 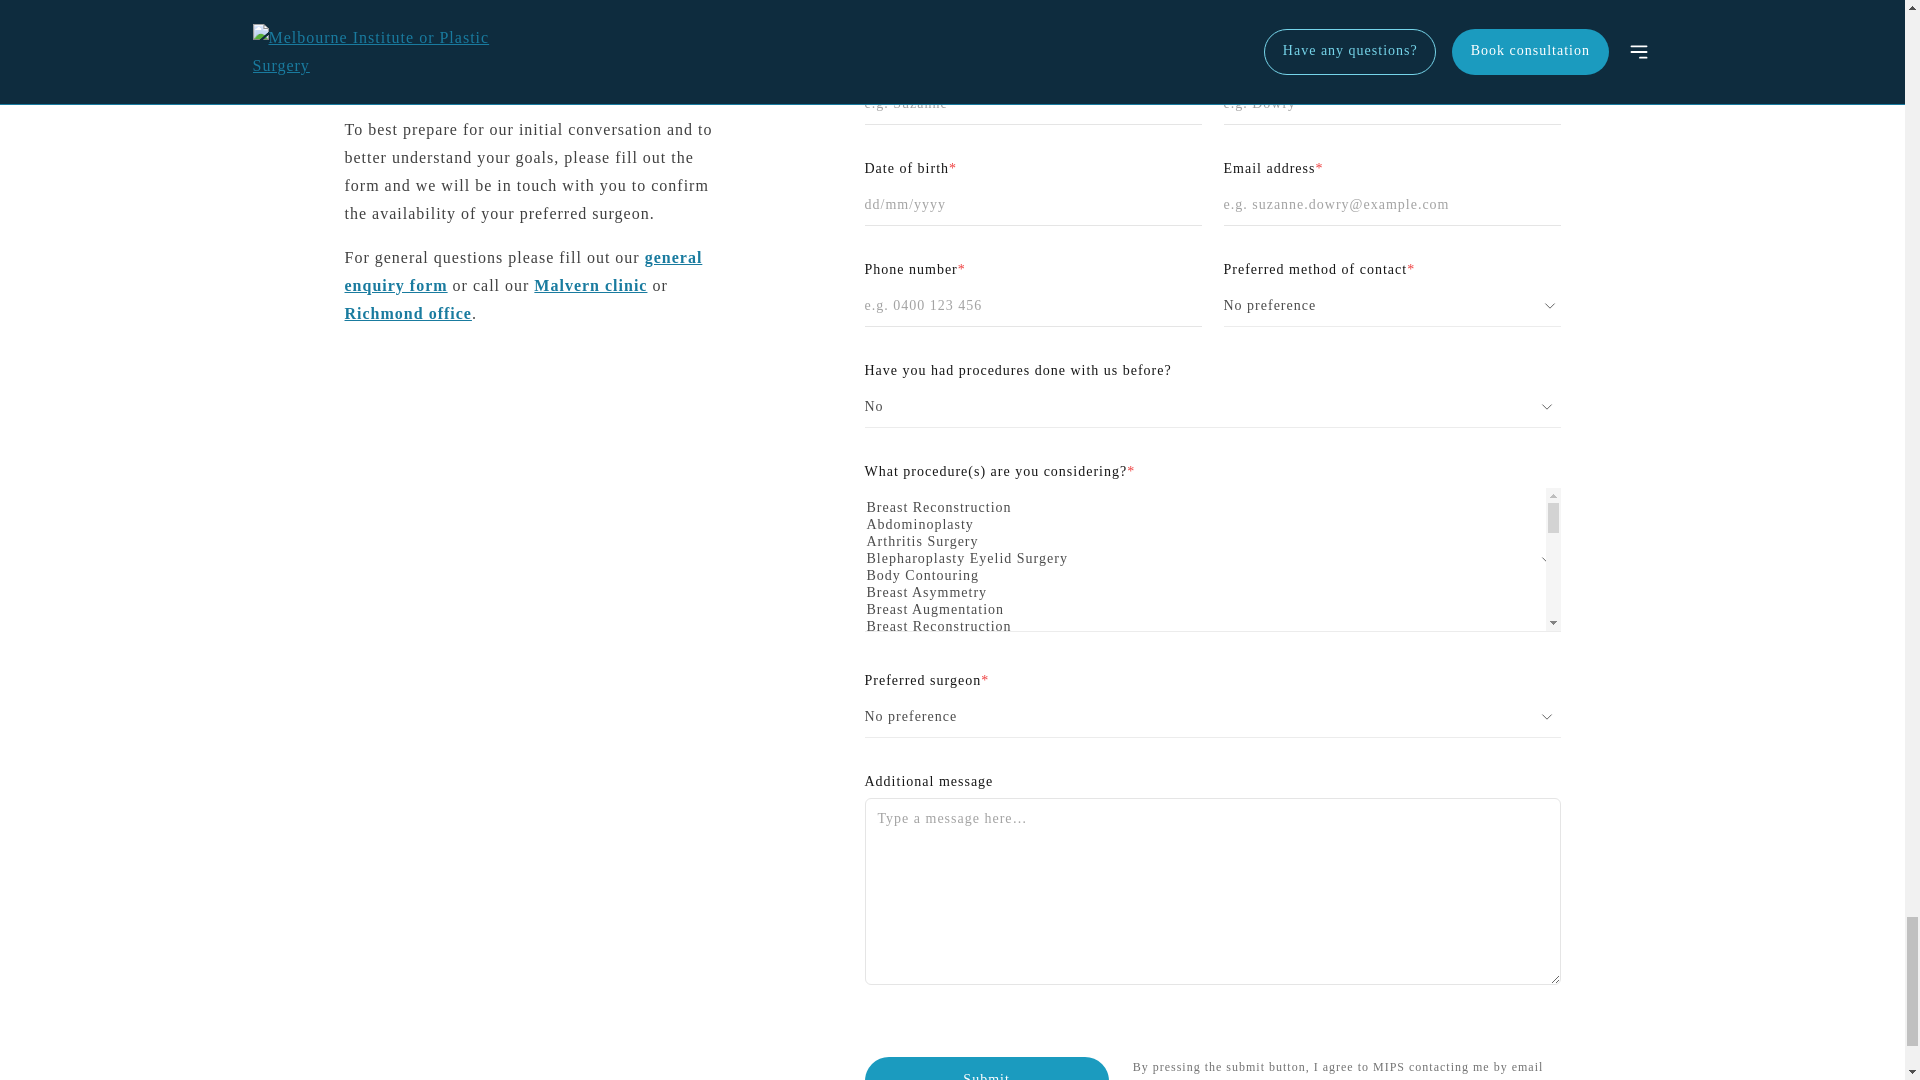 What do you see at coordinates (590, 284) in the screenshot?
I see `Malvern clinic` at bounding box center [590, 284].